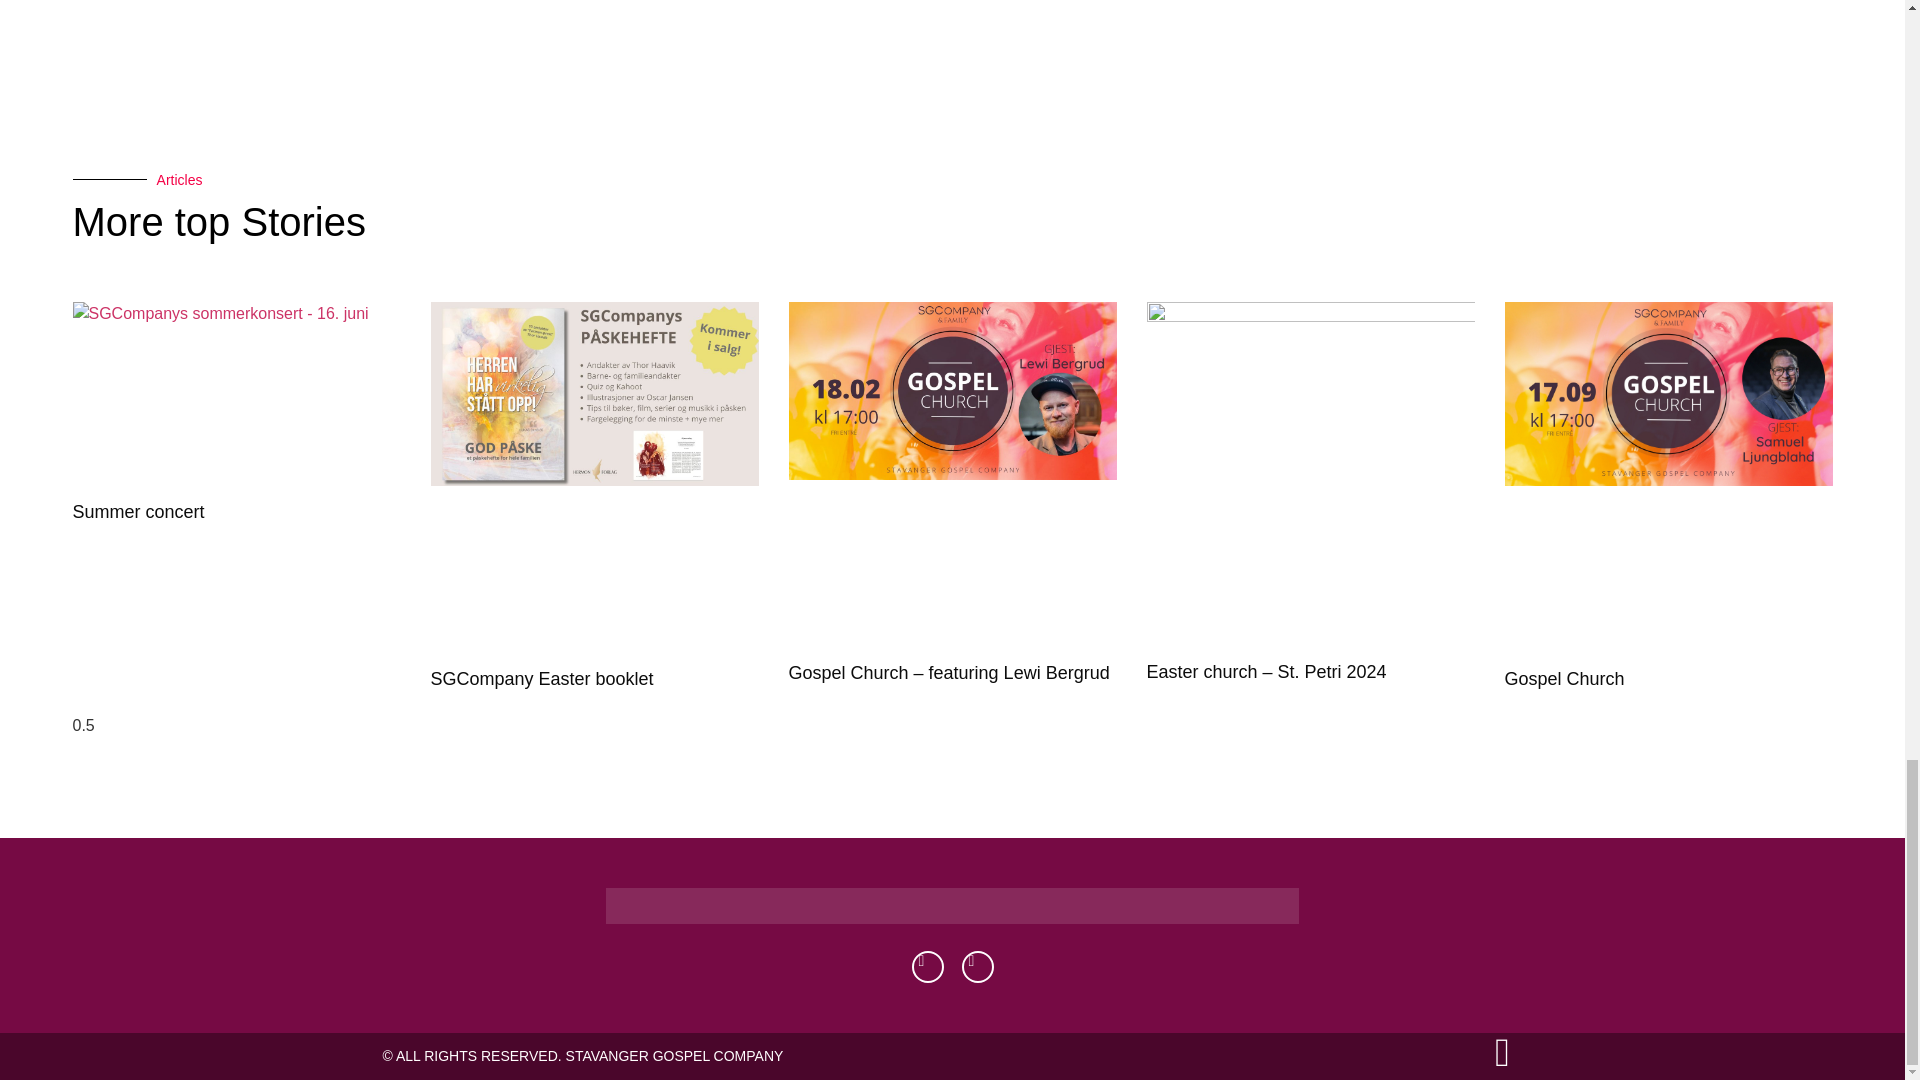  I want to click on SGCompany Easter booklet, so click(541, 678).